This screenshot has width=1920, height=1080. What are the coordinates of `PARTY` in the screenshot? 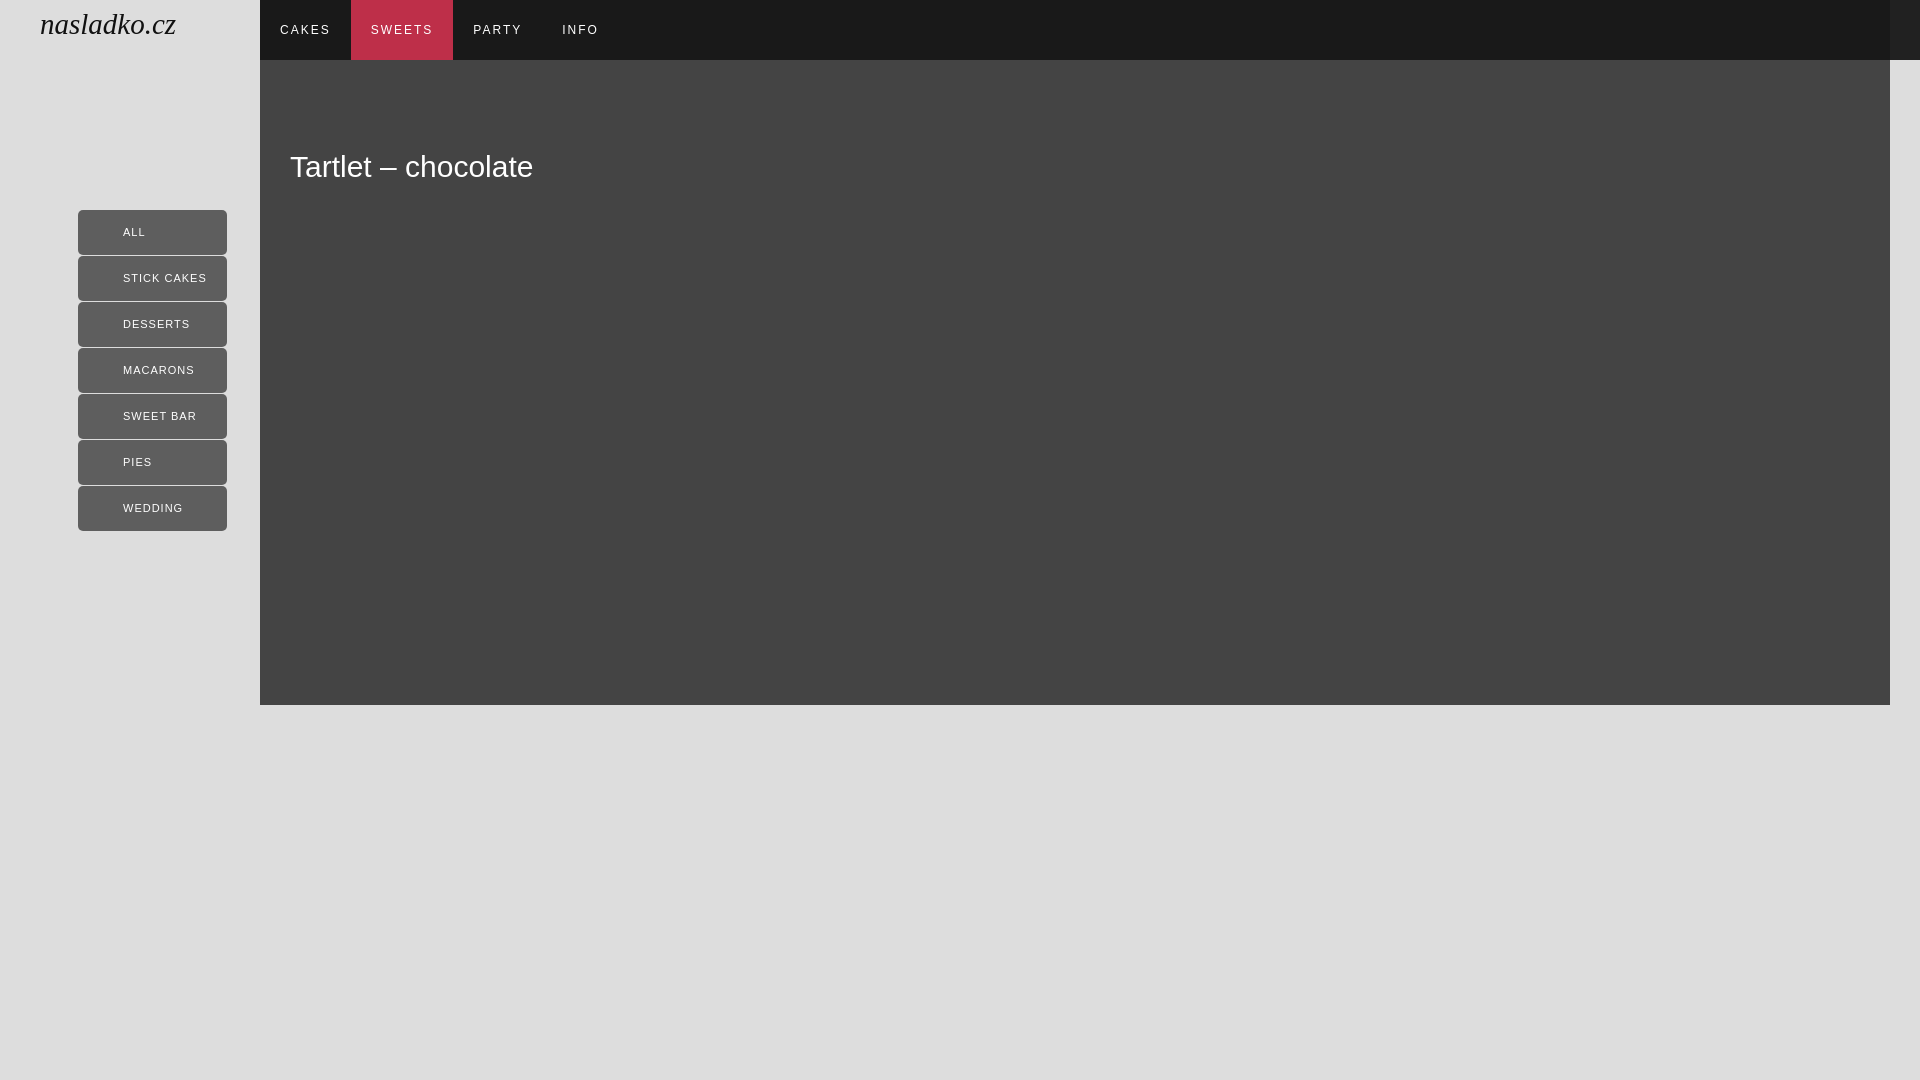 It's located at (497, 30).